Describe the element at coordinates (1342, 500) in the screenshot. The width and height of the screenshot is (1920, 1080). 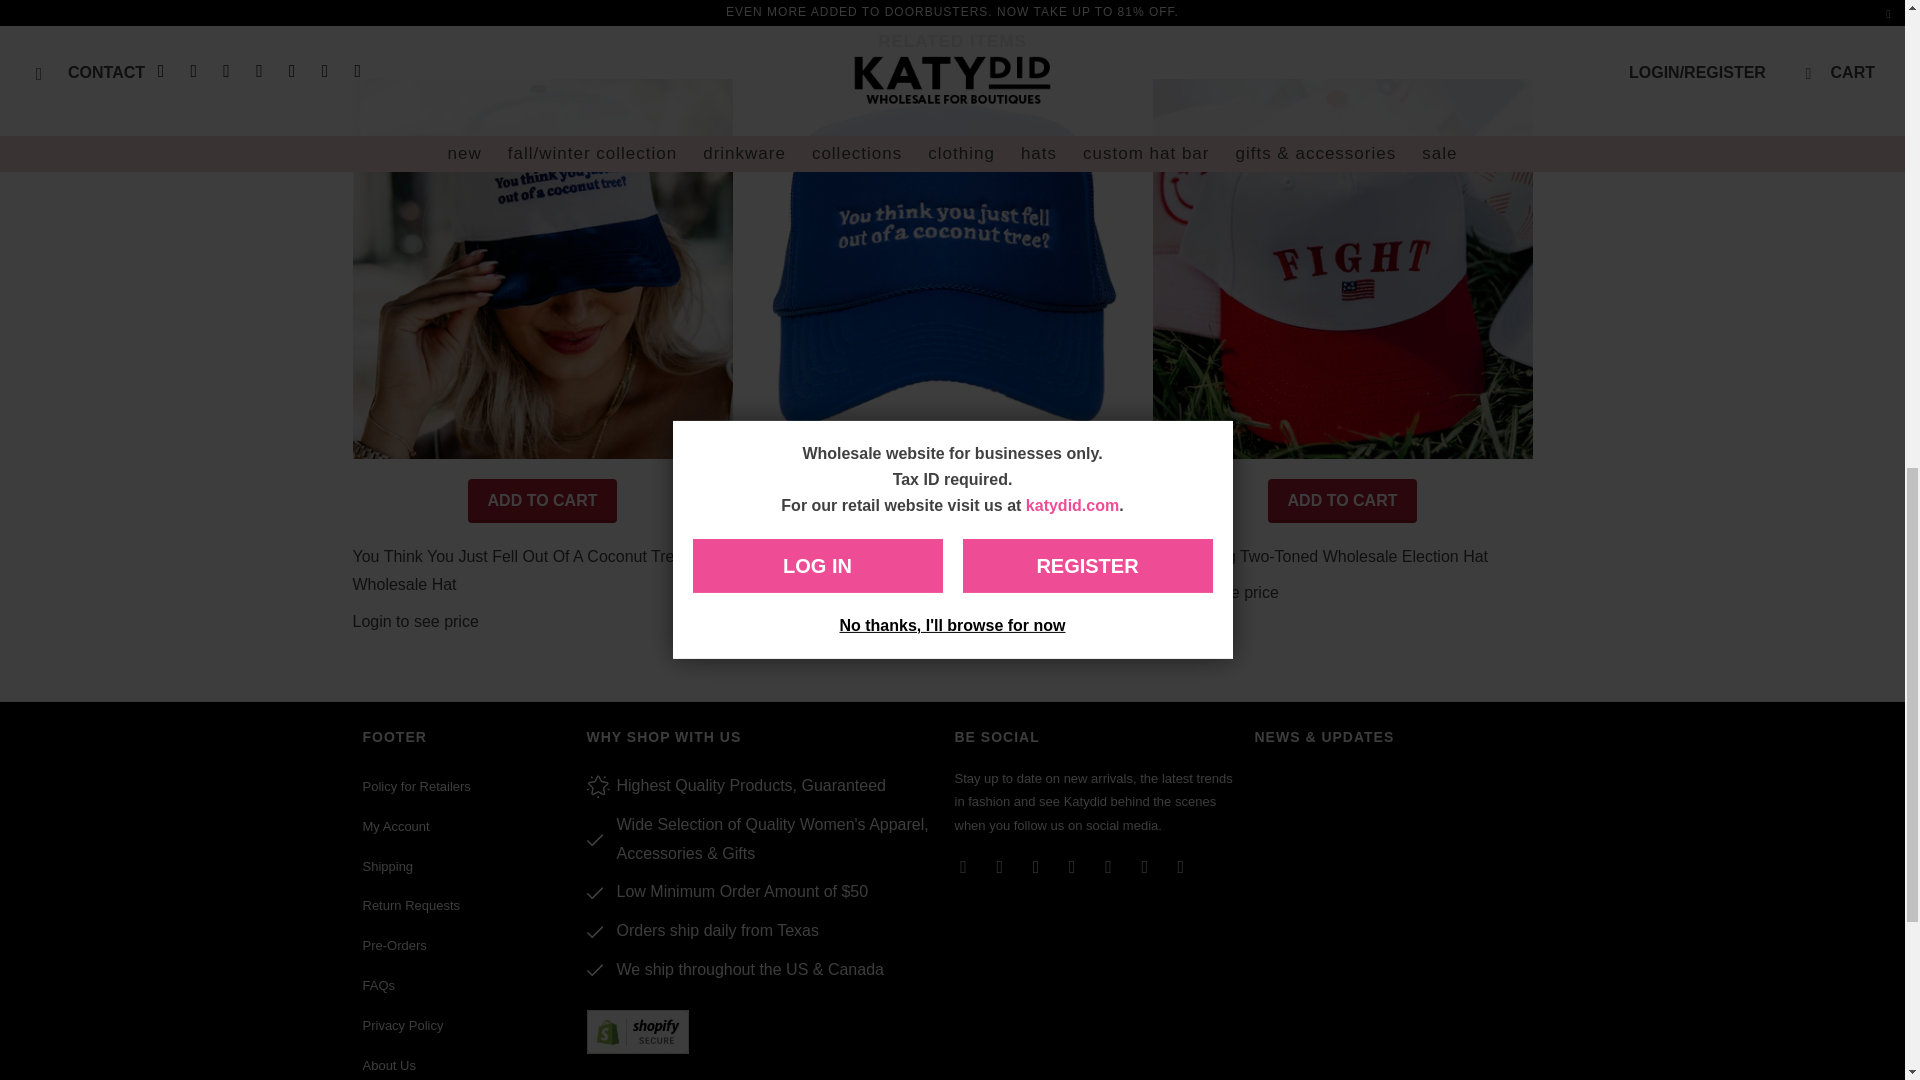
I see `Add to cart` at that location.